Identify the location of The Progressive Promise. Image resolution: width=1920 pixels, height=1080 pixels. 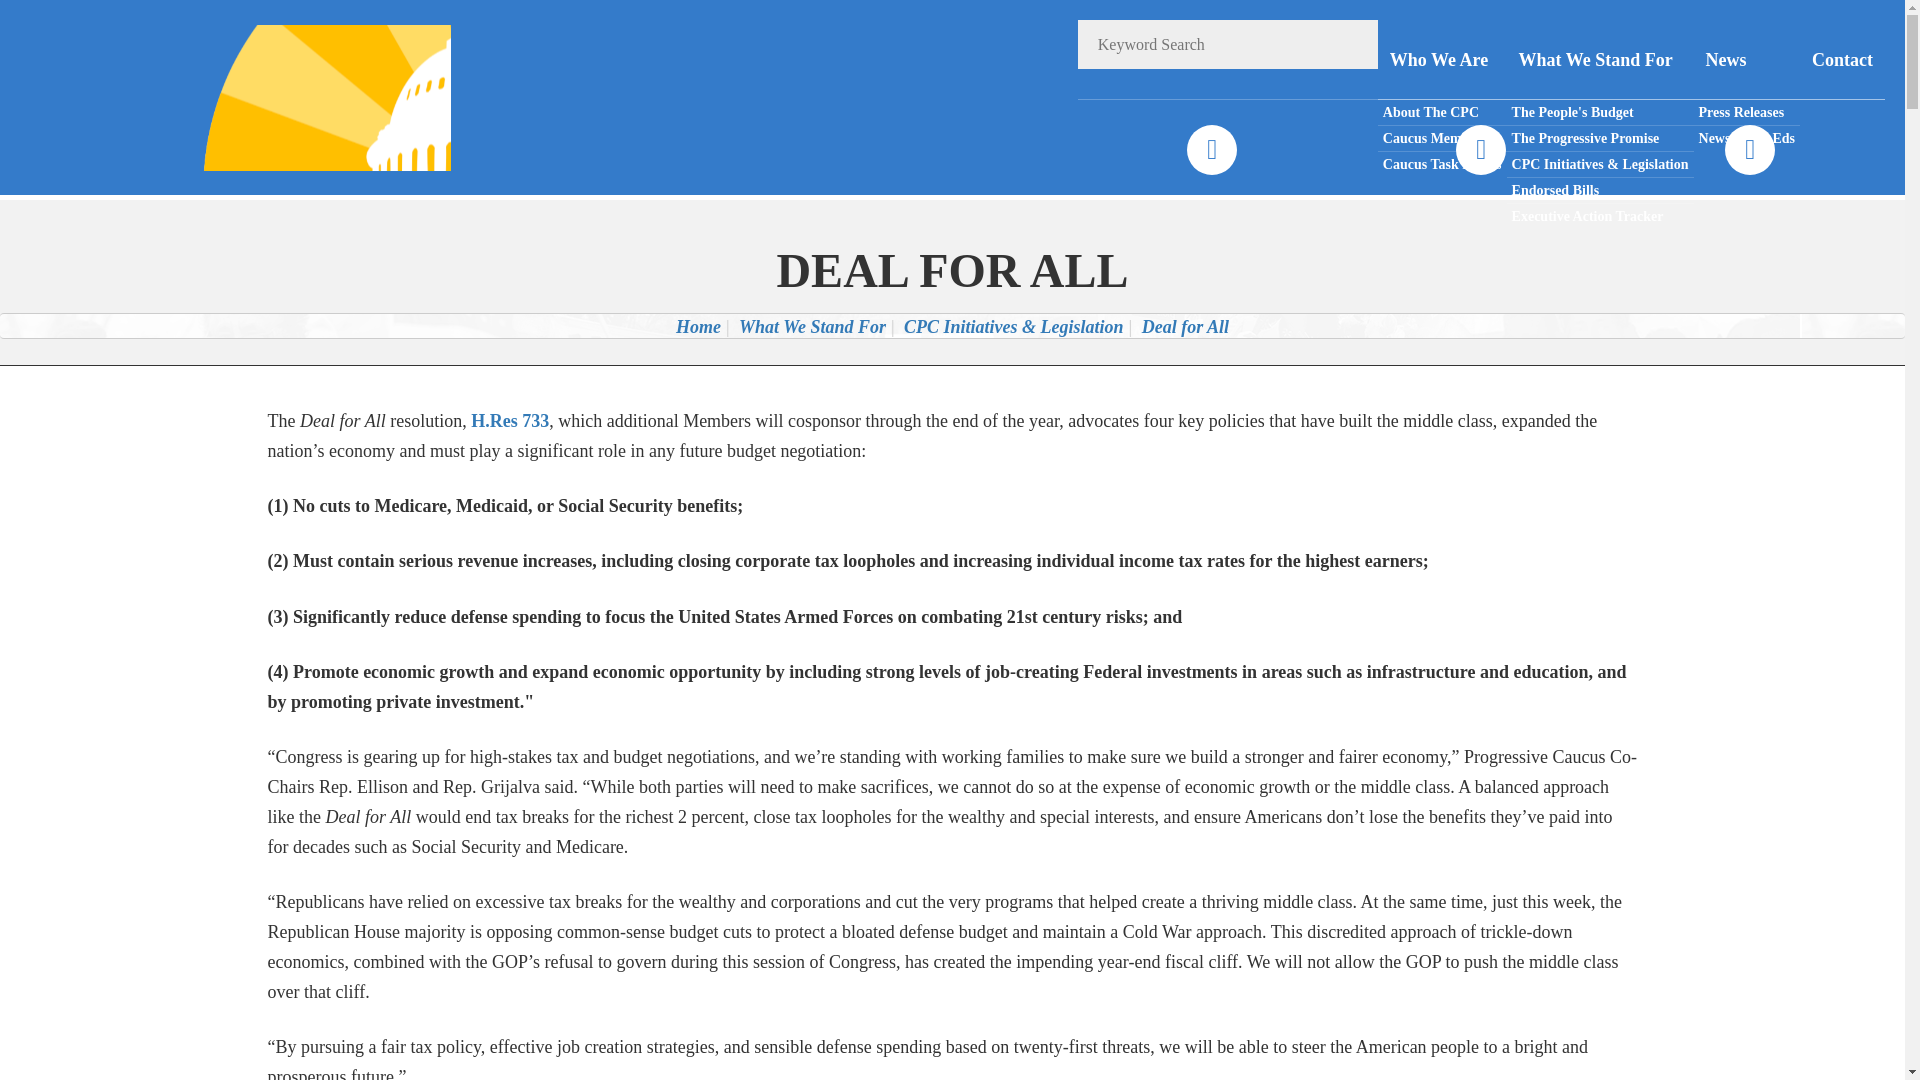
(1600, 139).